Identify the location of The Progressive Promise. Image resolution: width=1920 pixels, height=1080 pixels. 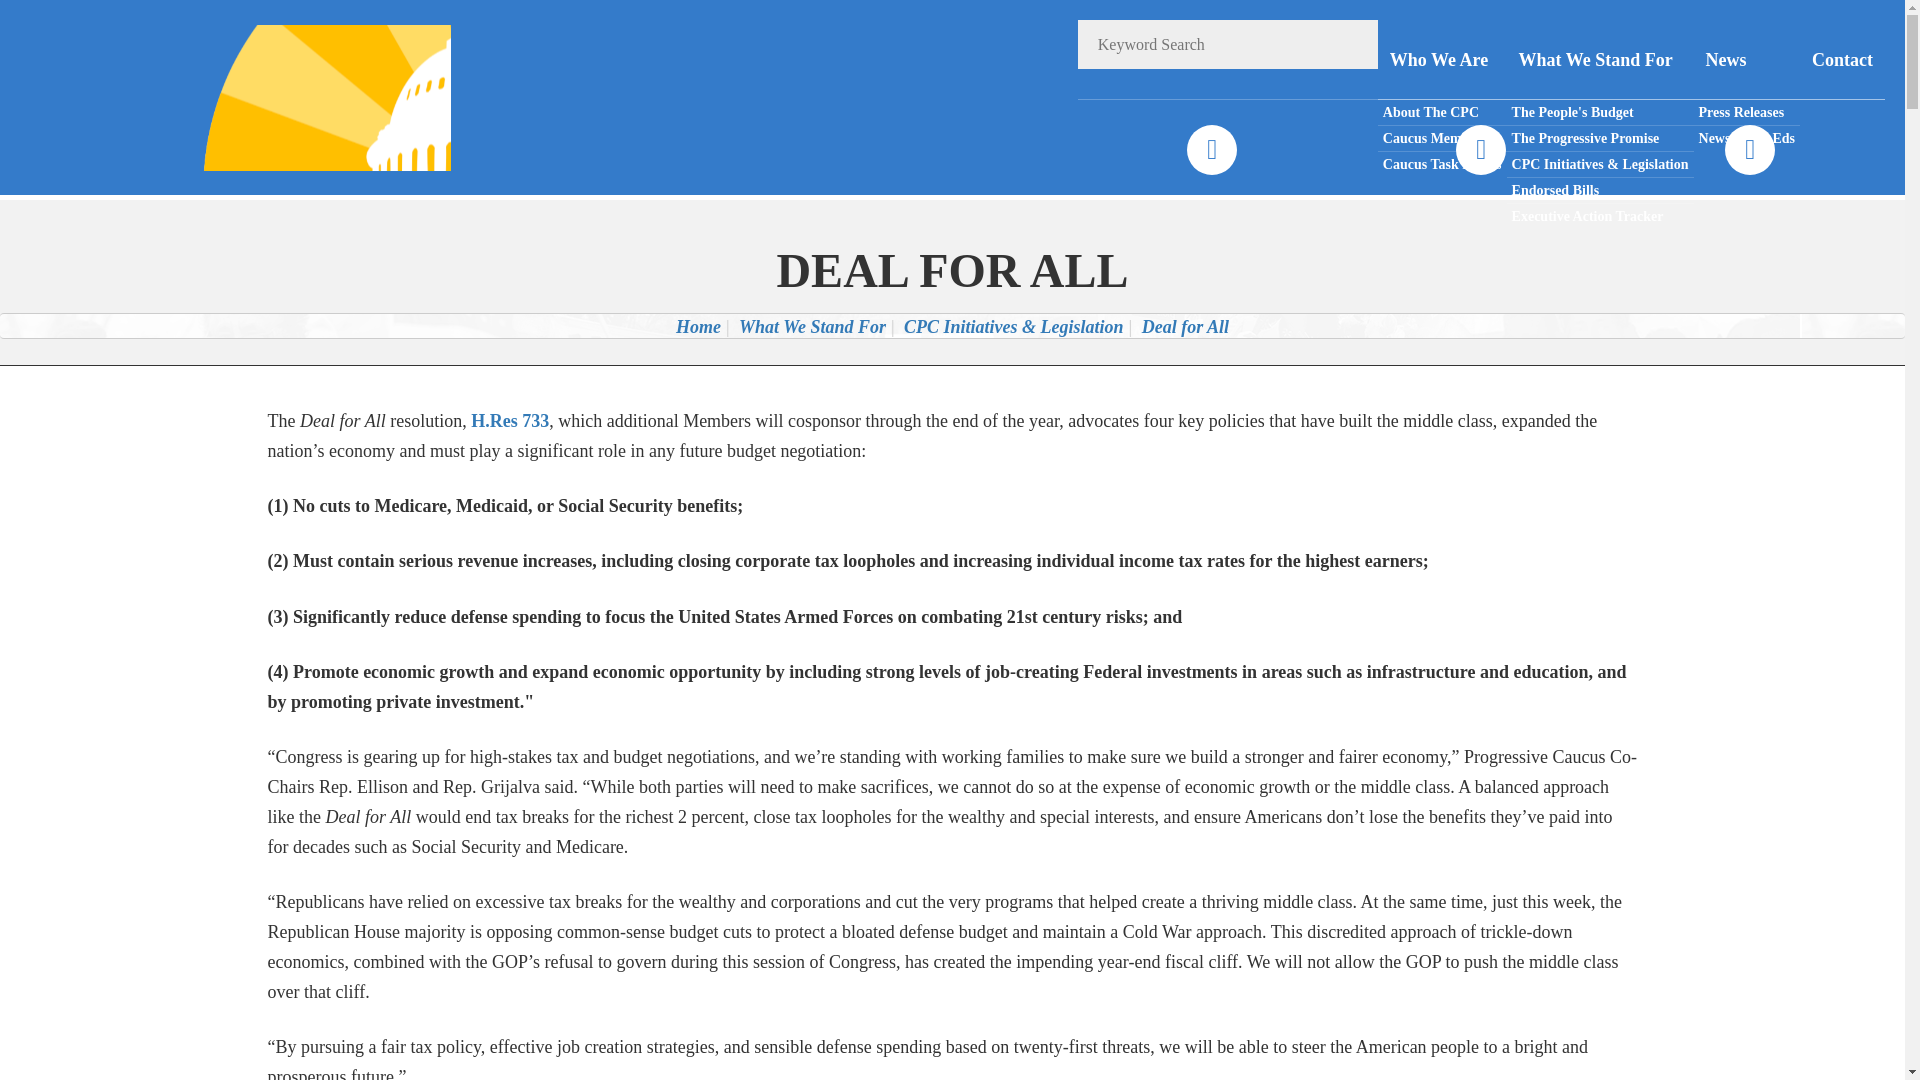
(1600, 139).